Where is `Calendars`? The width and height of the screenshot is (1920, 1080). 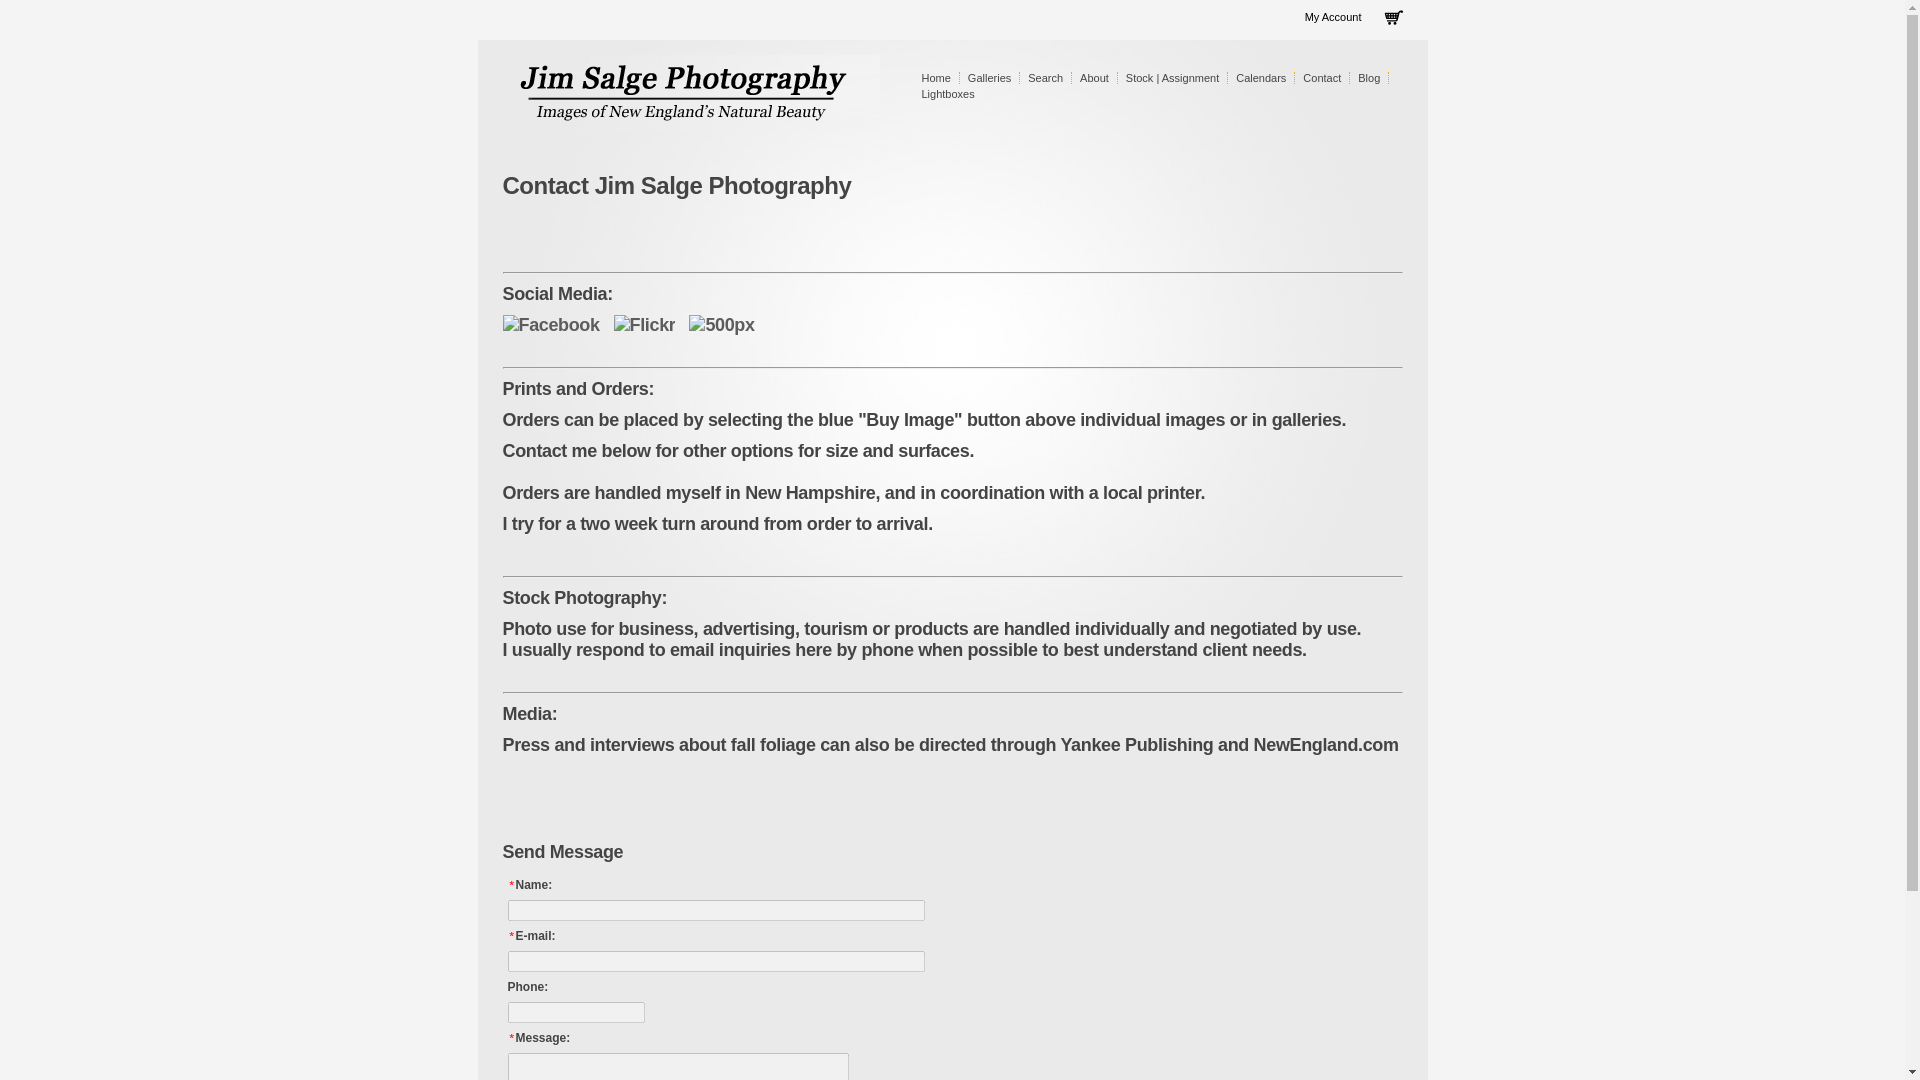
Calendars is located at coordinates (1261, 78).